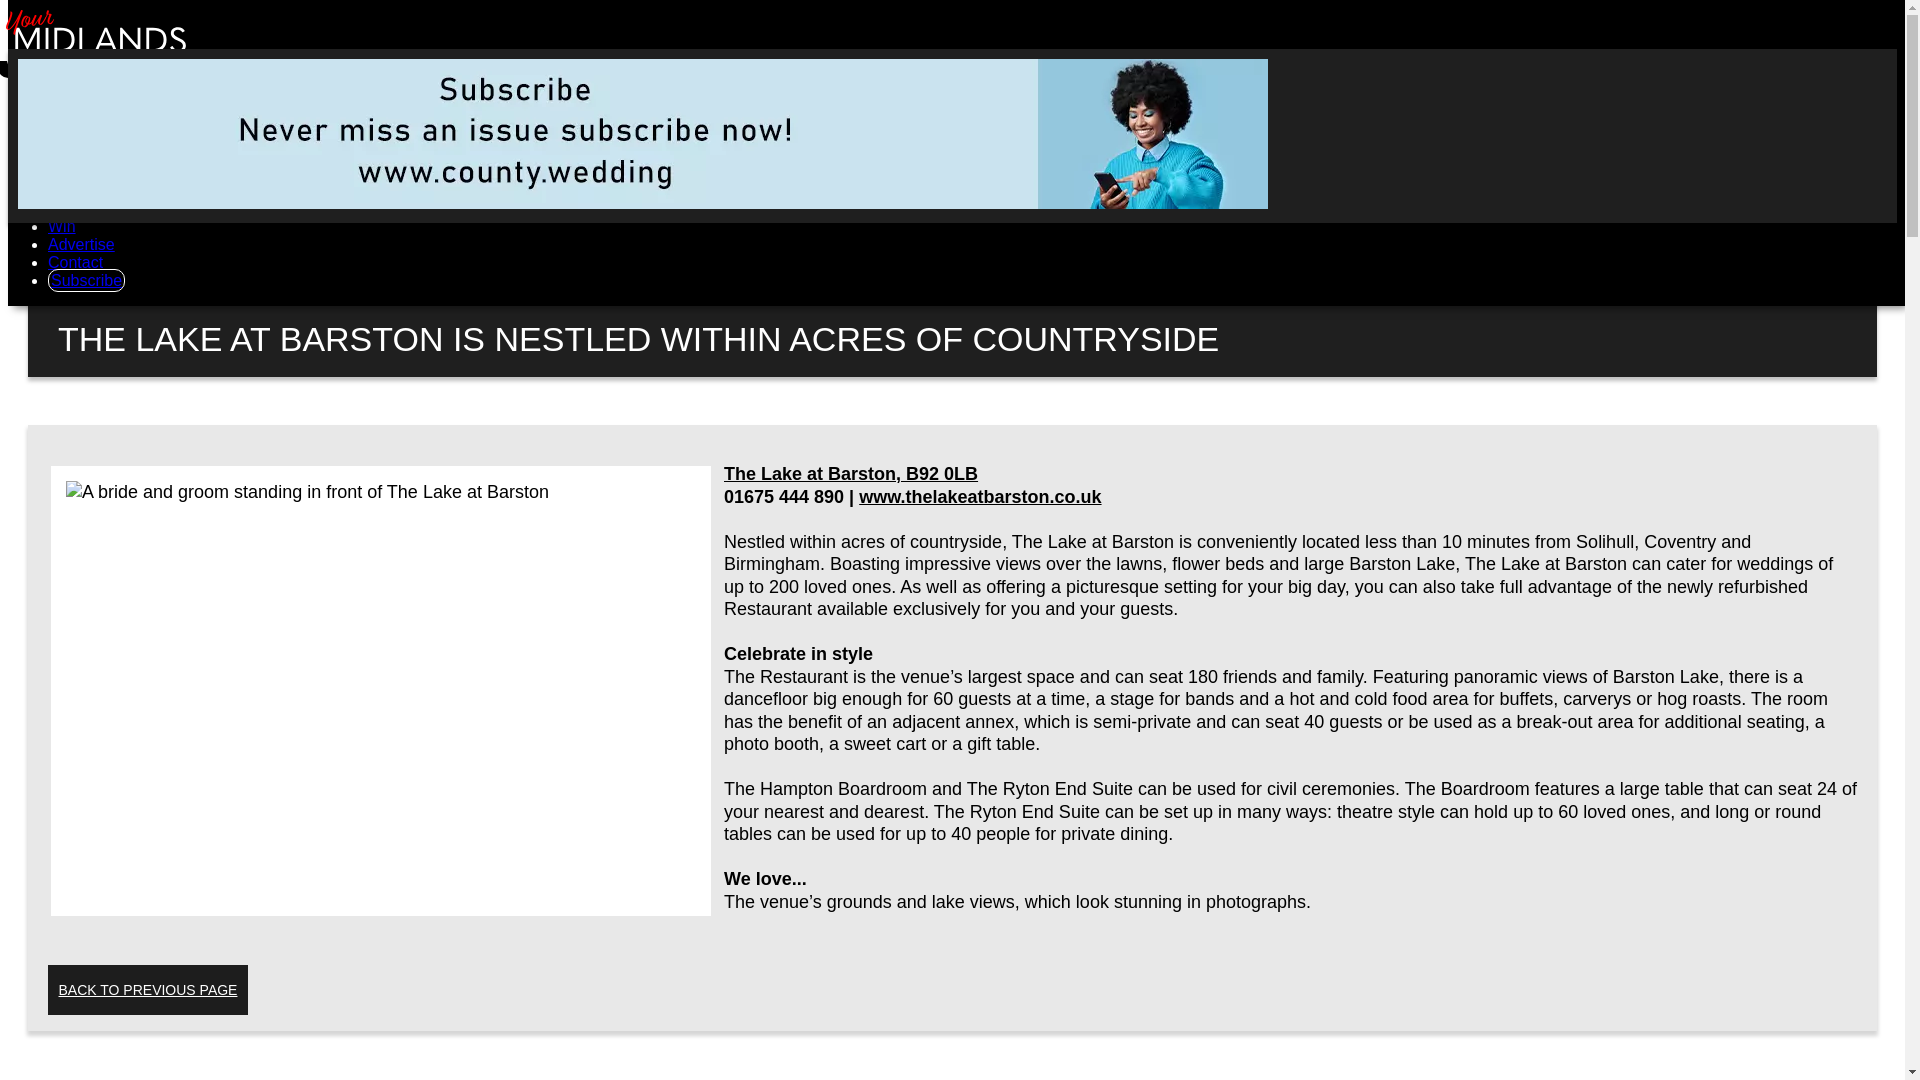  Describe the element at coordinates (86, 280) in the screenshot. I see `Subscribe` at that location.